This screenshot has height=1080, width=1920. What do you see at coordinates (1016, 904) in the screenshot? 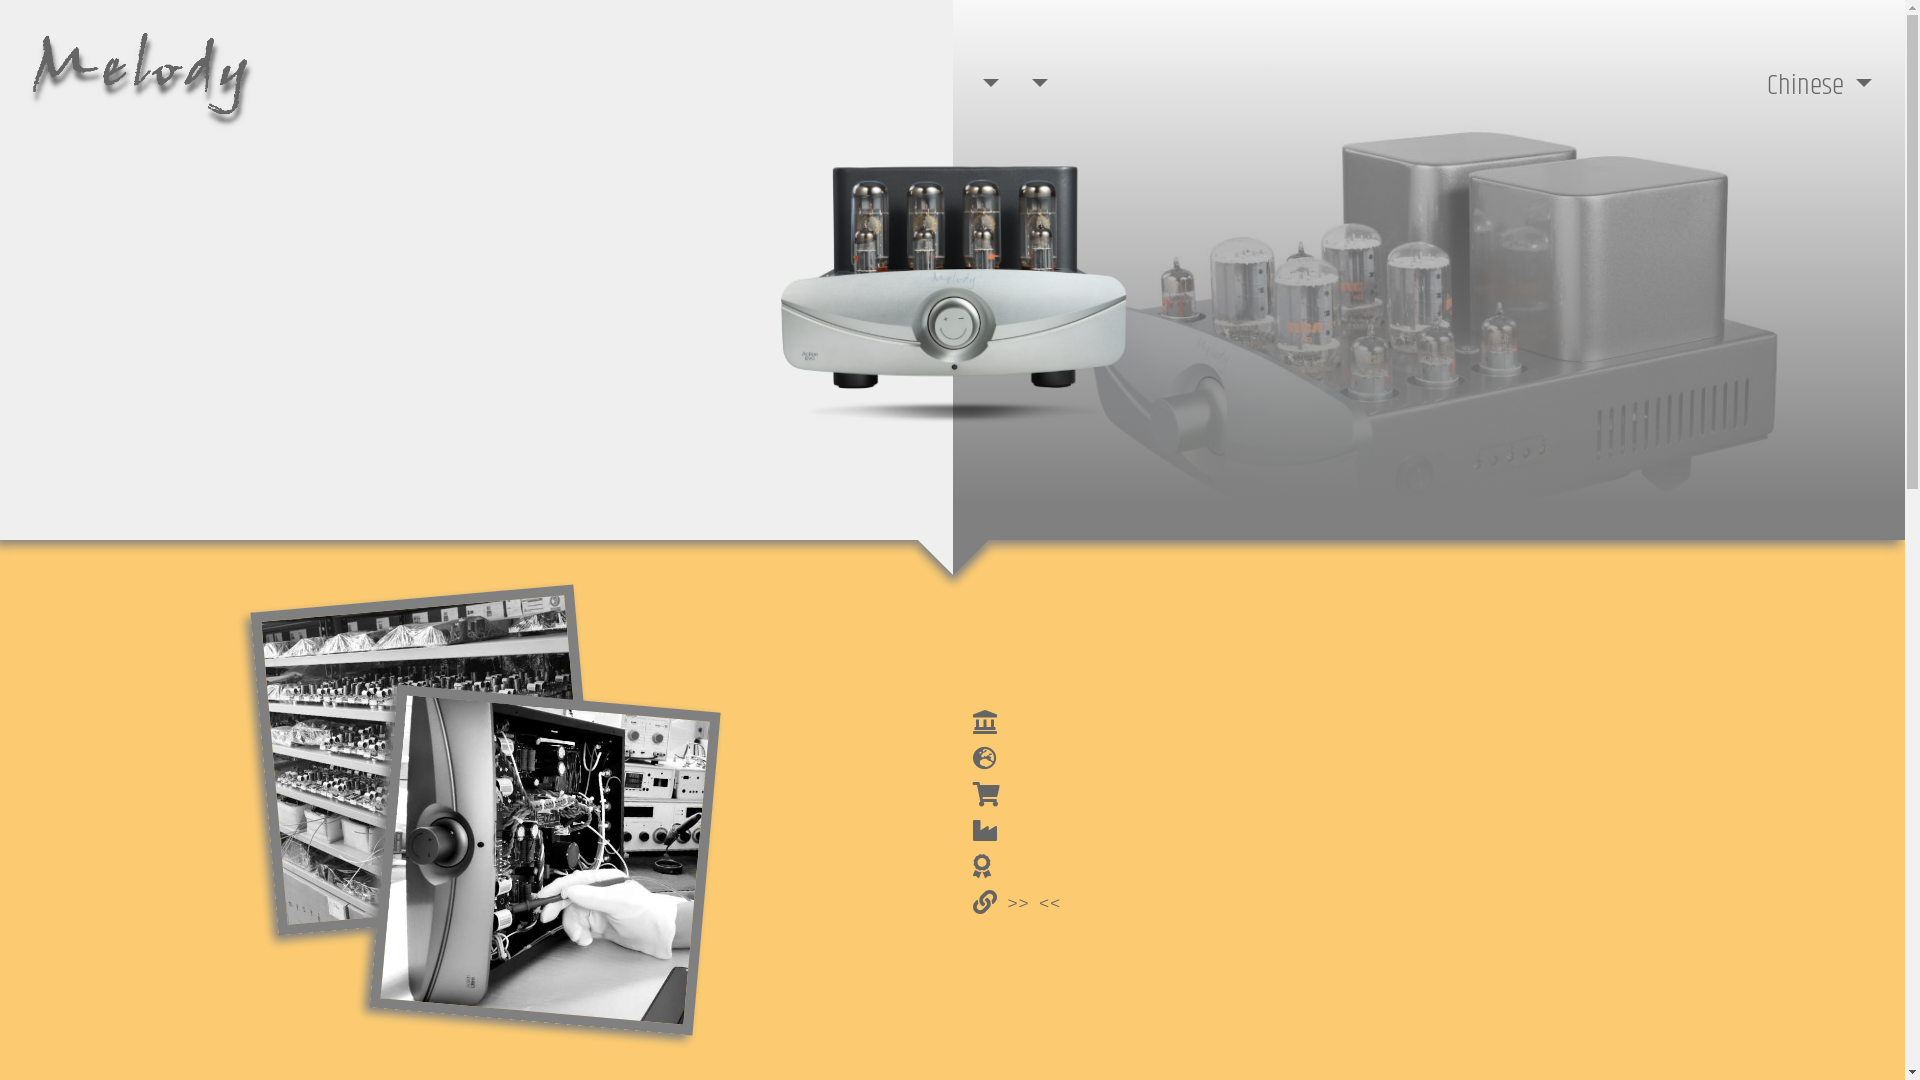
I see `  >>  <<` at bounding box center [1016, 904].